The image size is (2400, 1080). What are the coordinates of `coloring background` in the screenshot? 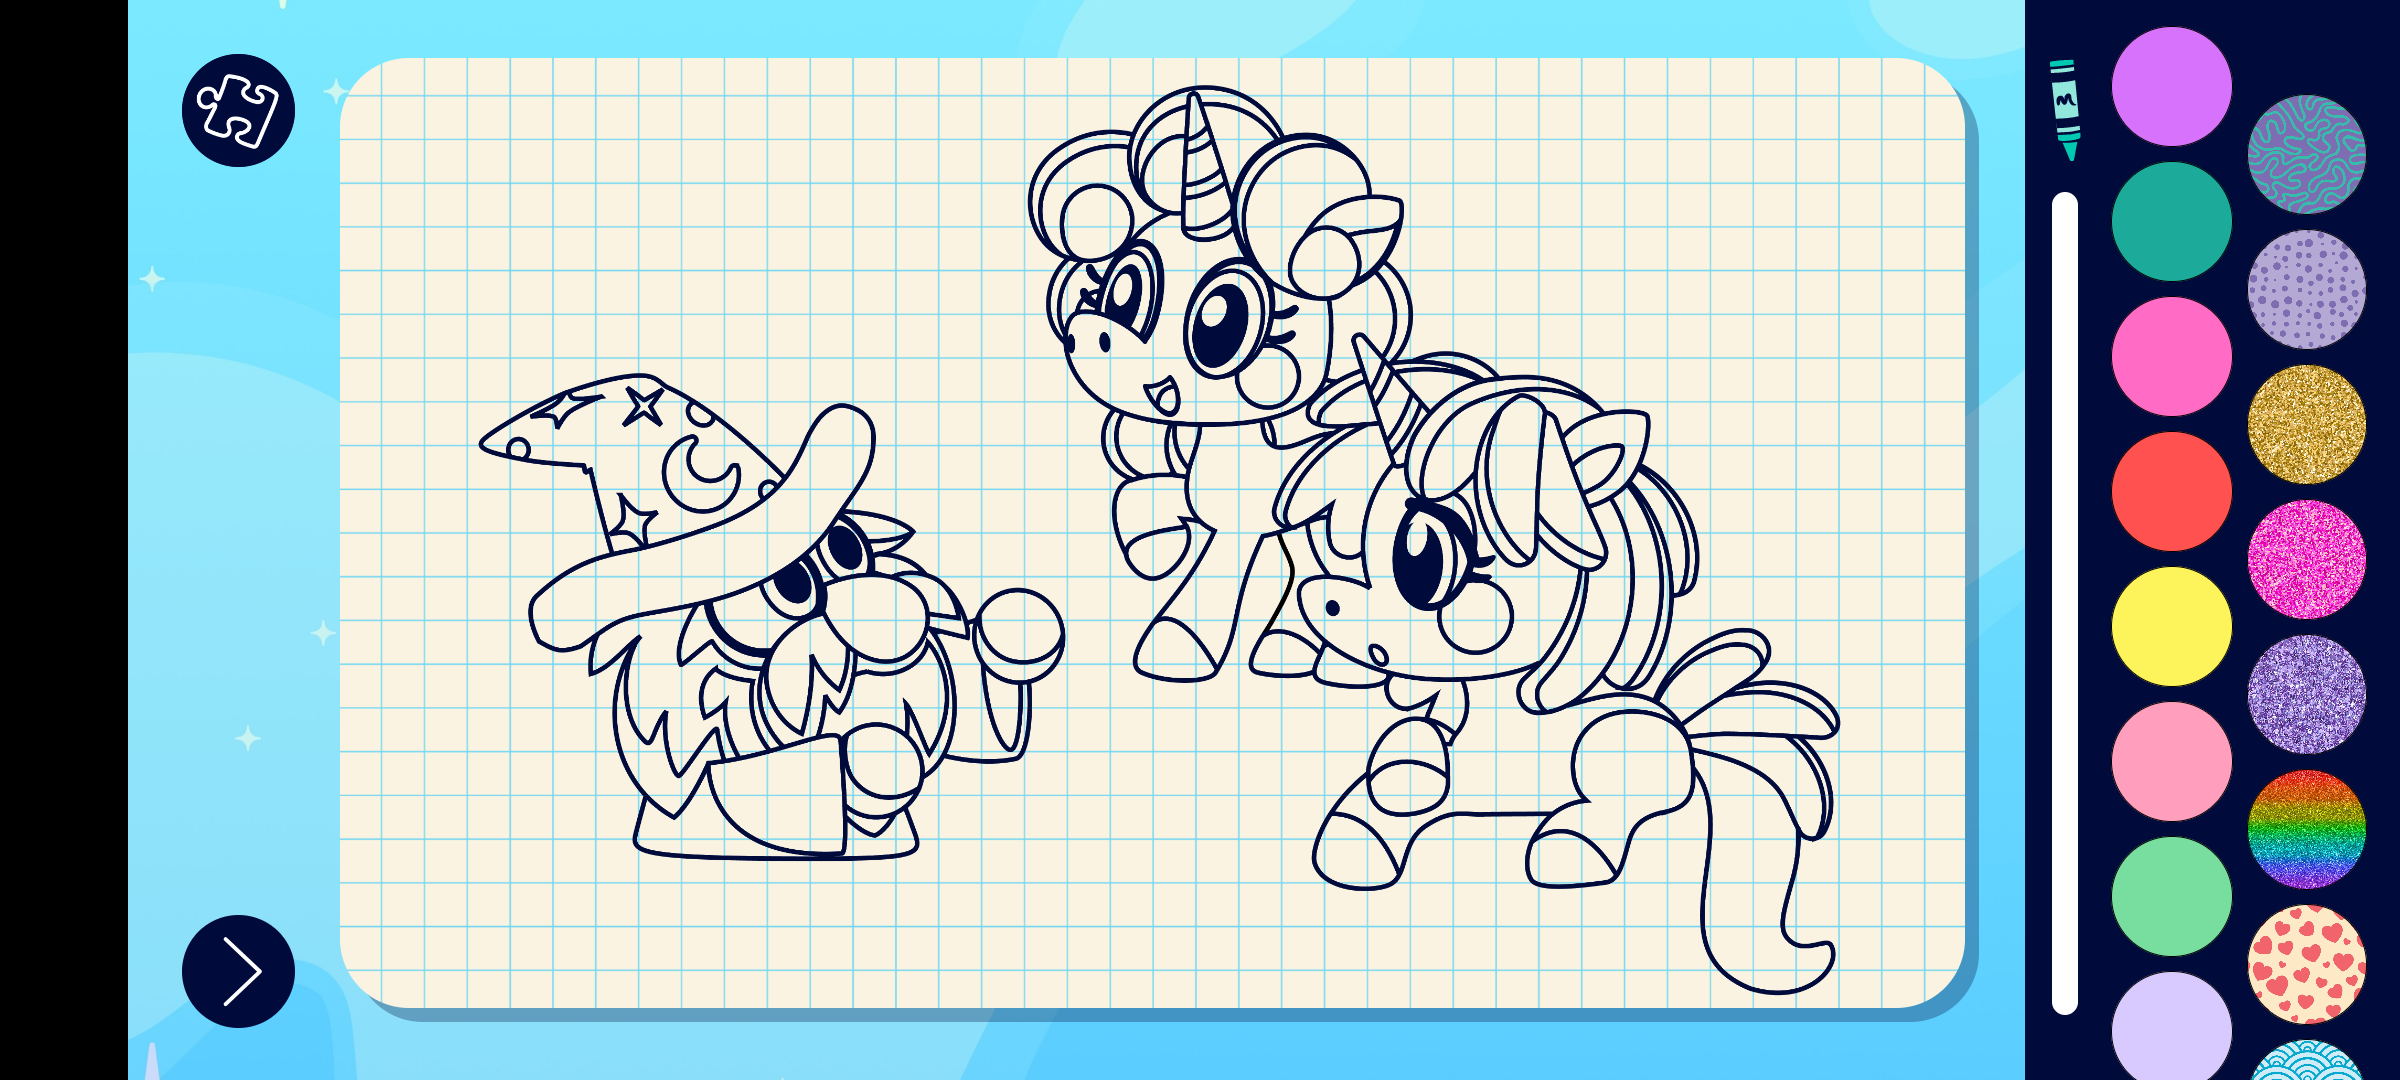 It's located at (2308, 424).